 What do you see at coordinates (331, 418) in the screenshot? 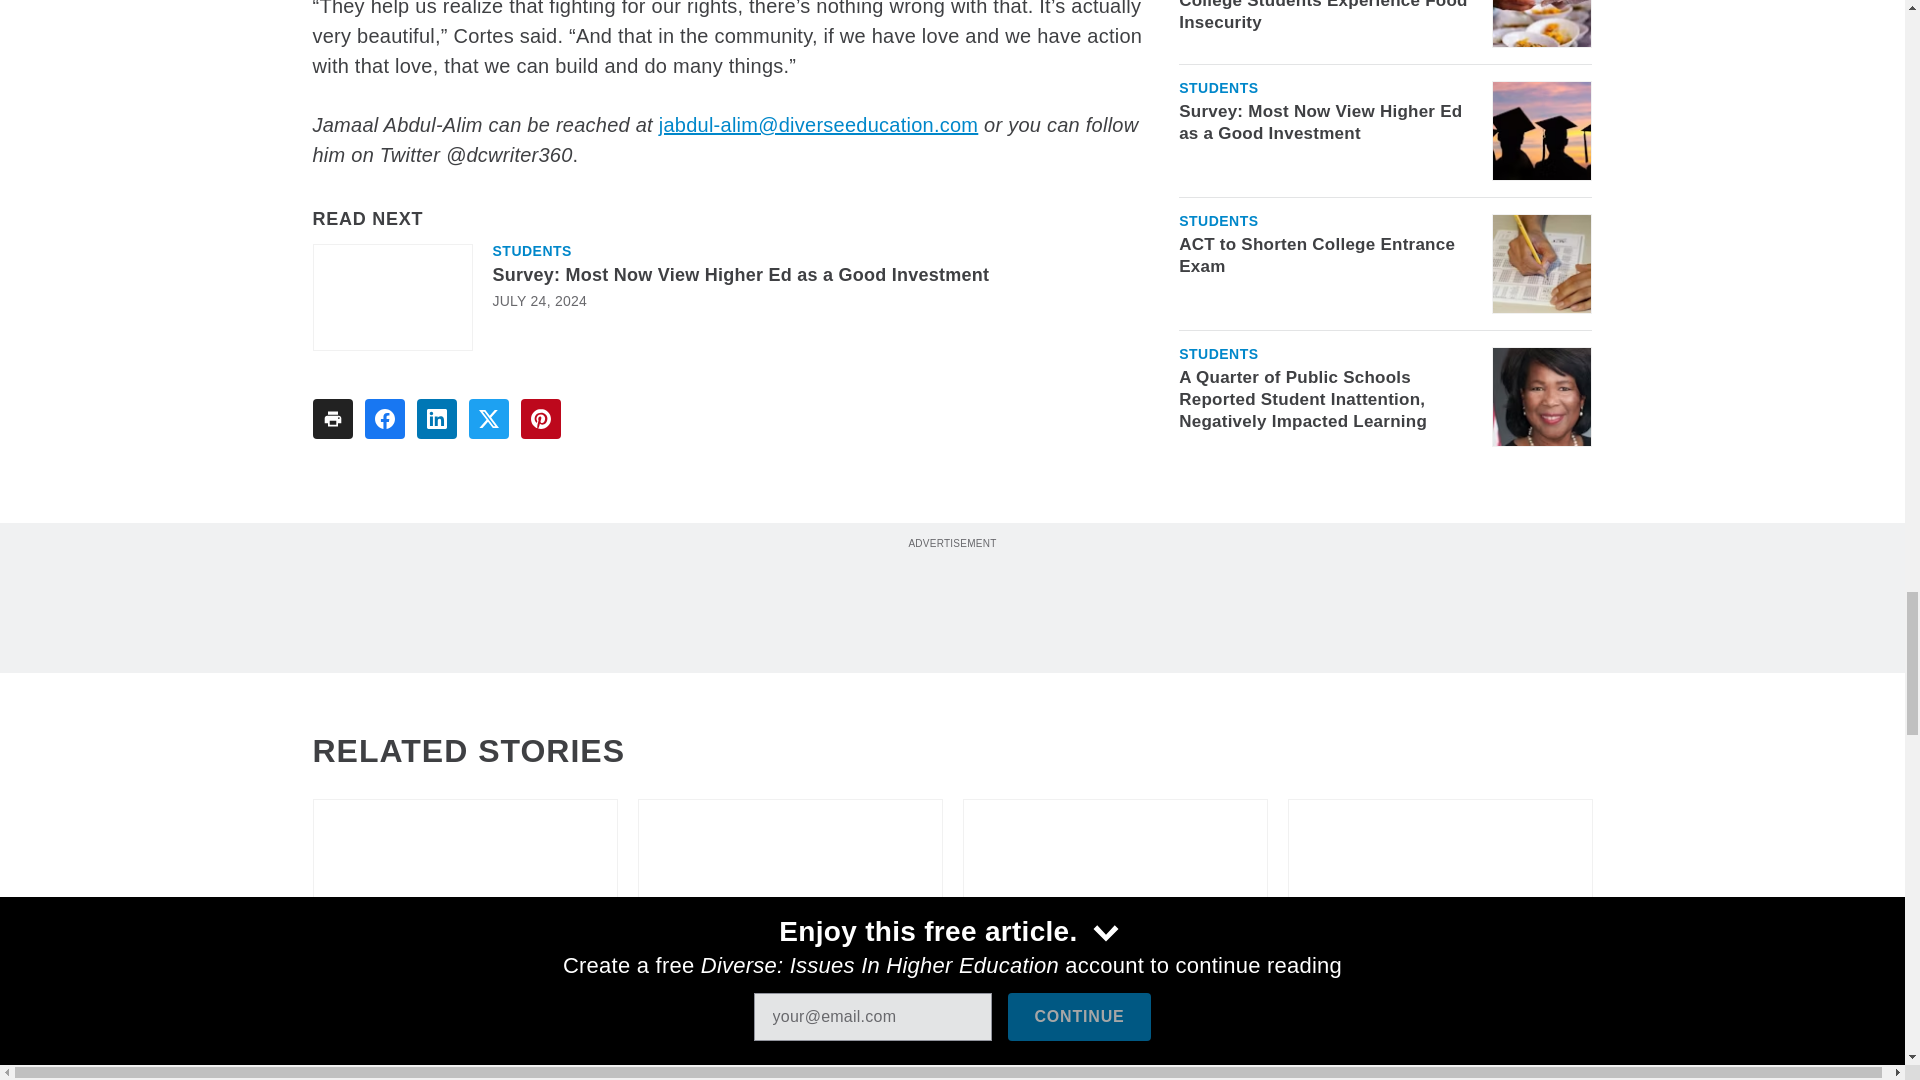
I see `Share To print` at bounding box center [331, 418].